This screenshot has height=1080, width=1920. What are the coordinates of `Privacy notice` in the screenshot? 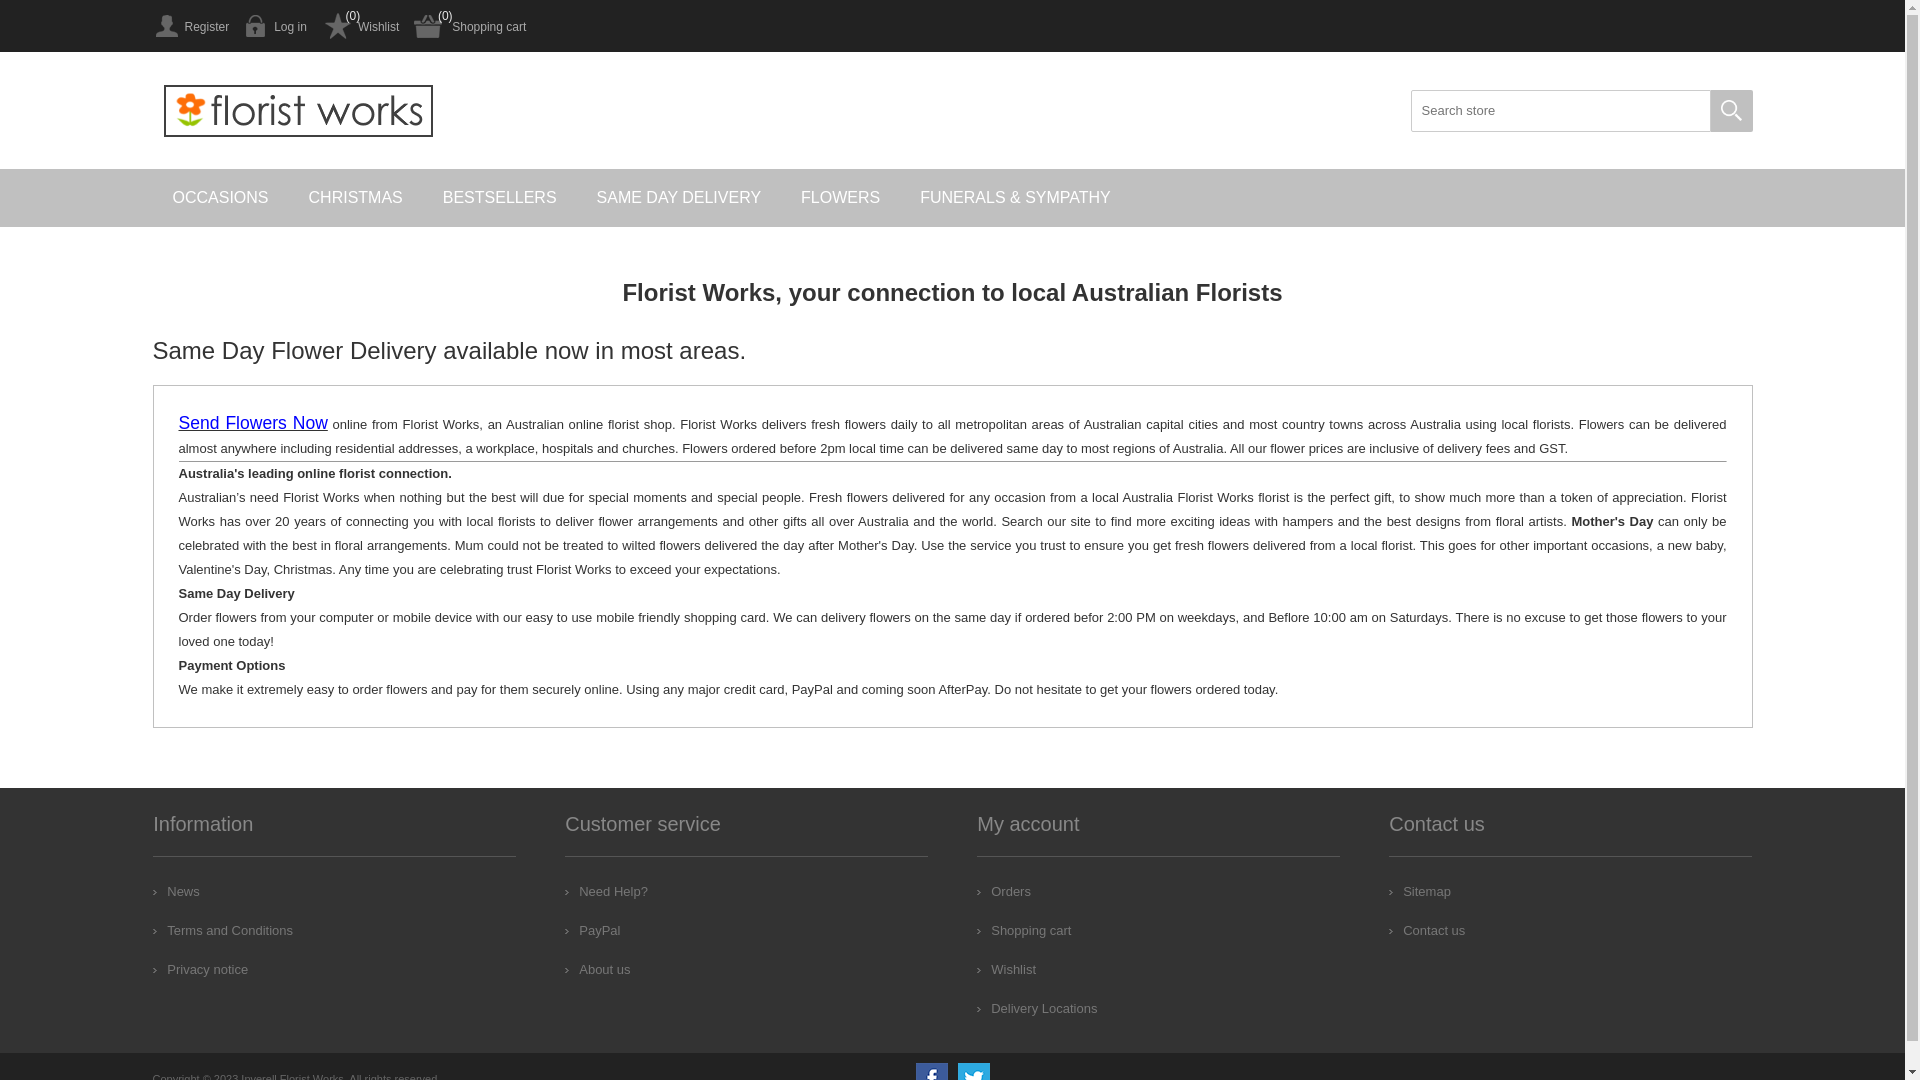 It's located at (200, 970).